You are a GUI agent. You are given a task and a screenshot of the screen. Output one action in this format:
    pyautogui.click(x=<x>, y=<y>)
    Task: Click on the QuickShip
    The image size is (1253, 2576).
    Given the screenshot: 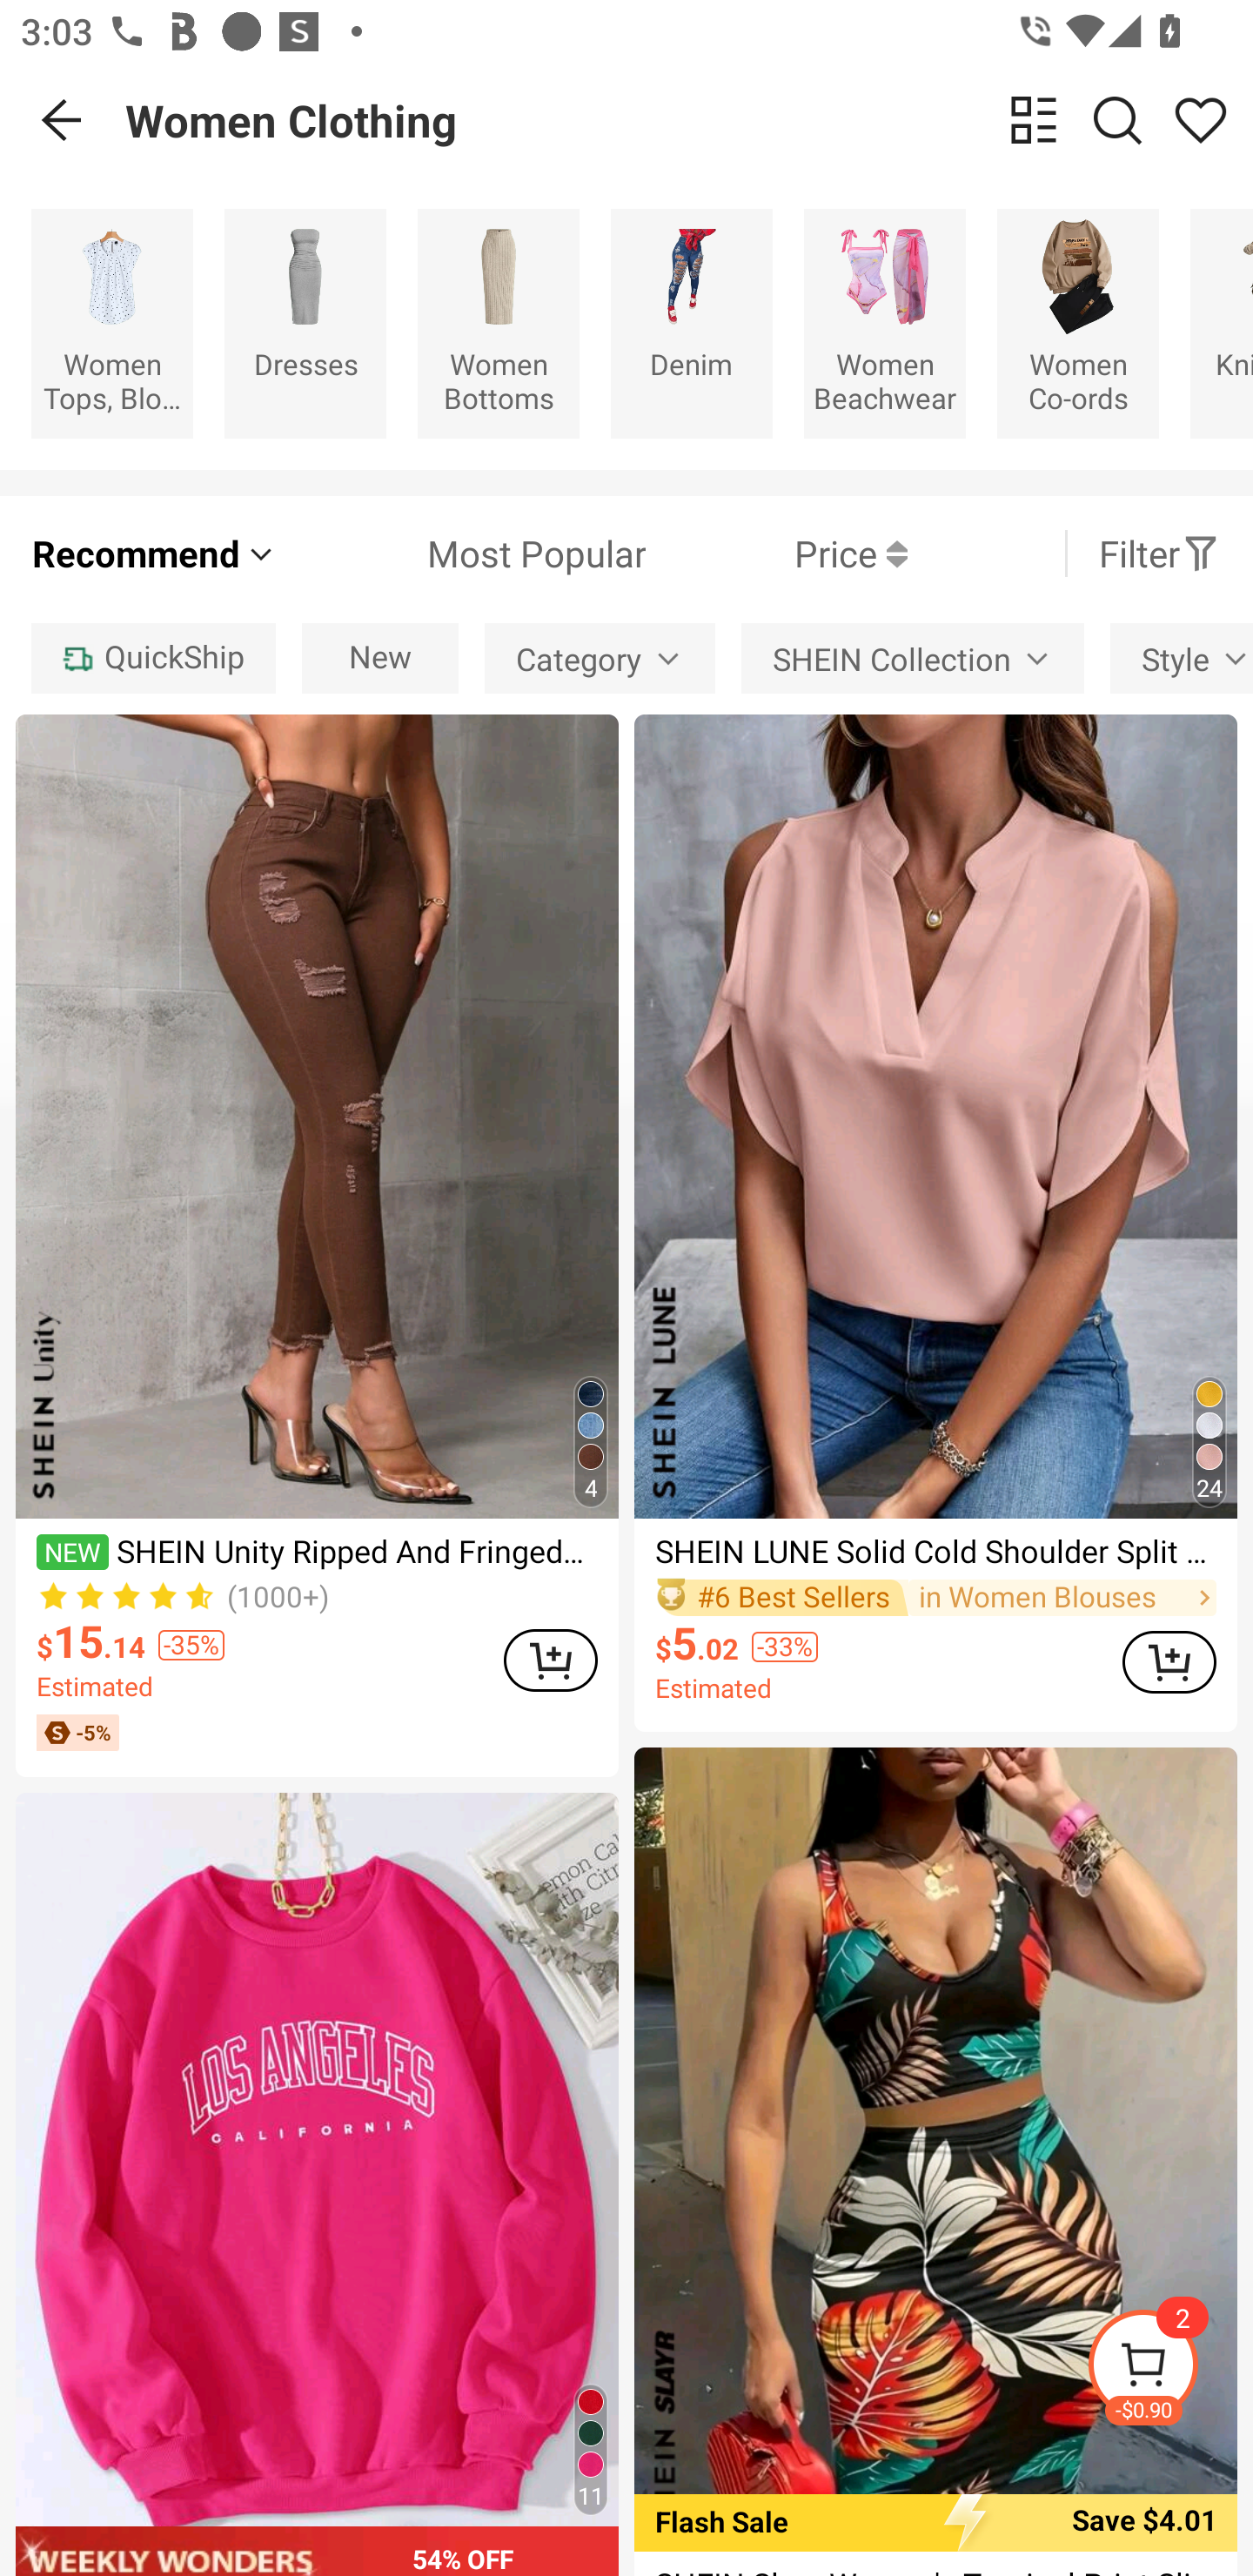 What is the action you would take?
    pyautogui.click(x=153, y=658)
    